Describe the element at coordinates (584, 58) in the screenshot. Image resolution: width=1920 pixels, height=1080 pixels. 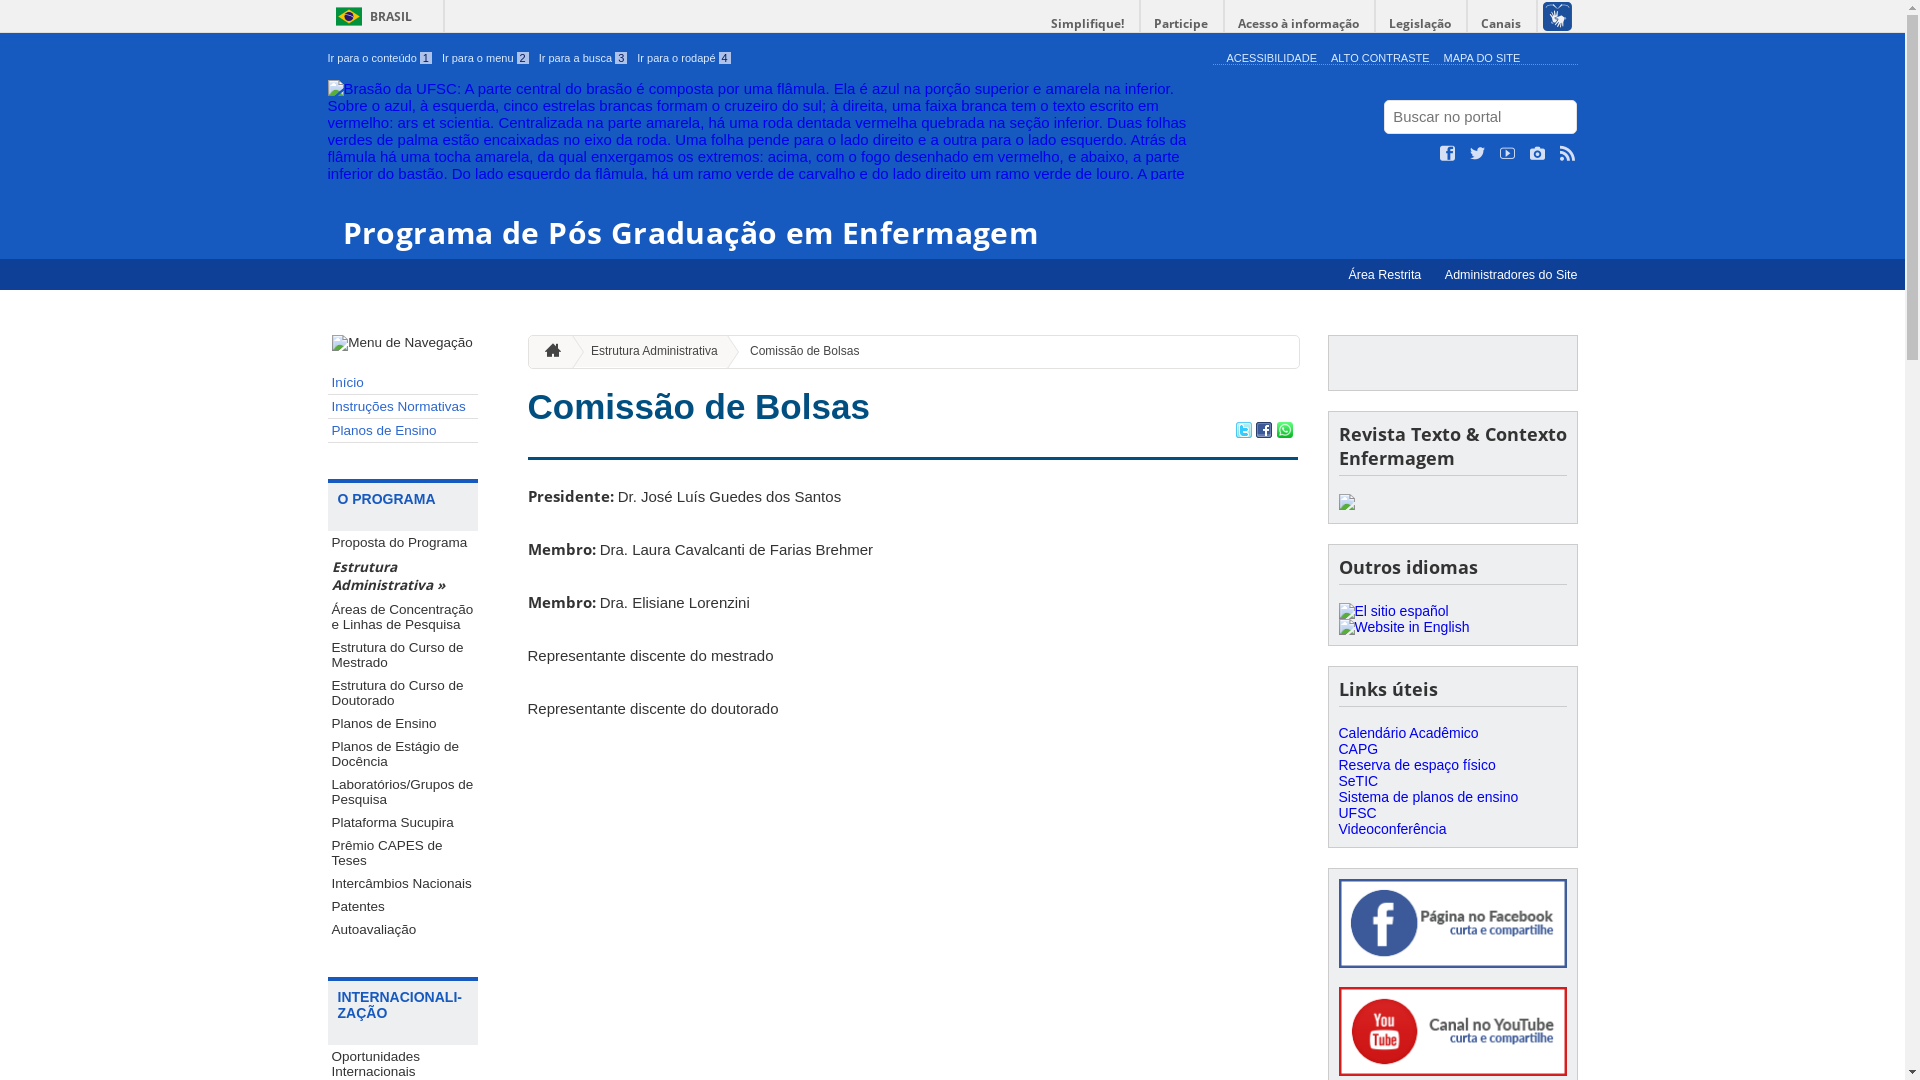
I see `Ir para a busca 3` at that location.